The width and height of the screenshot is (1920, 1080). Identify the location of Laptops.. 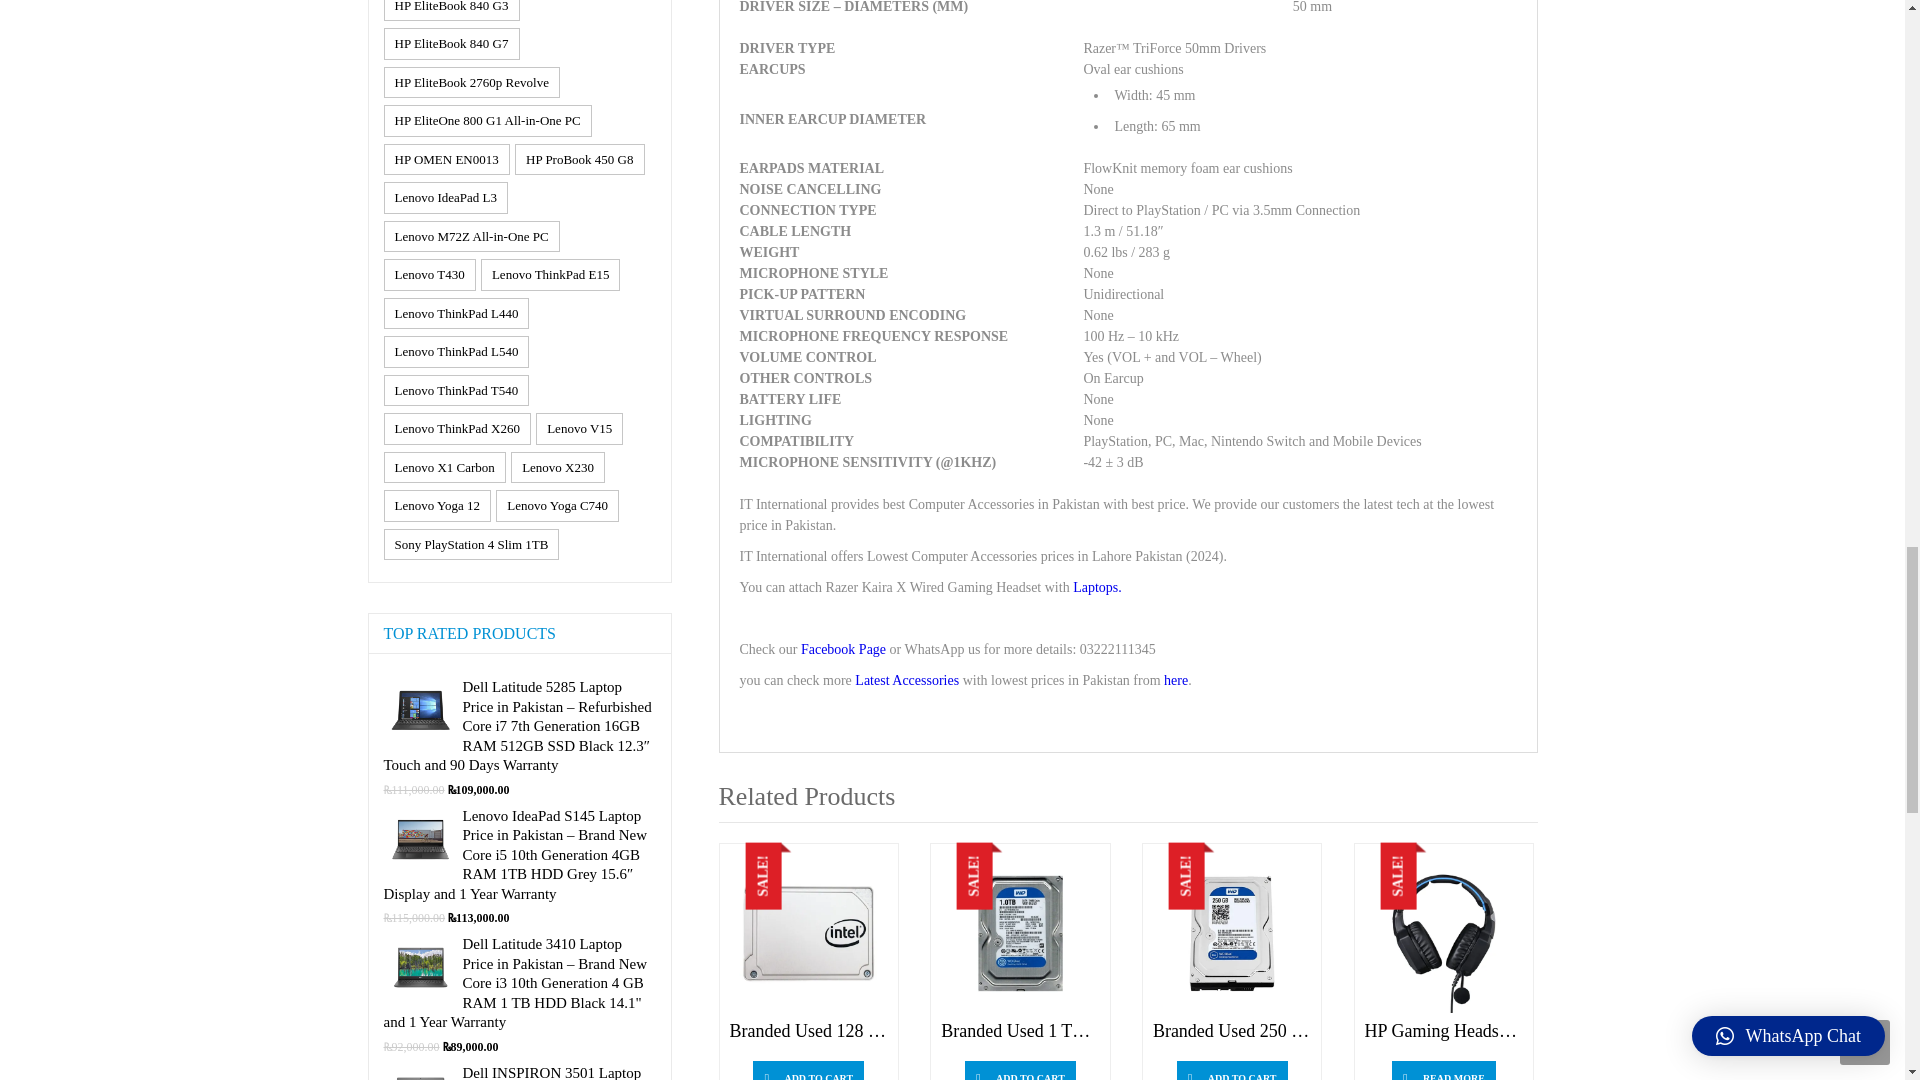
(1097, 587).